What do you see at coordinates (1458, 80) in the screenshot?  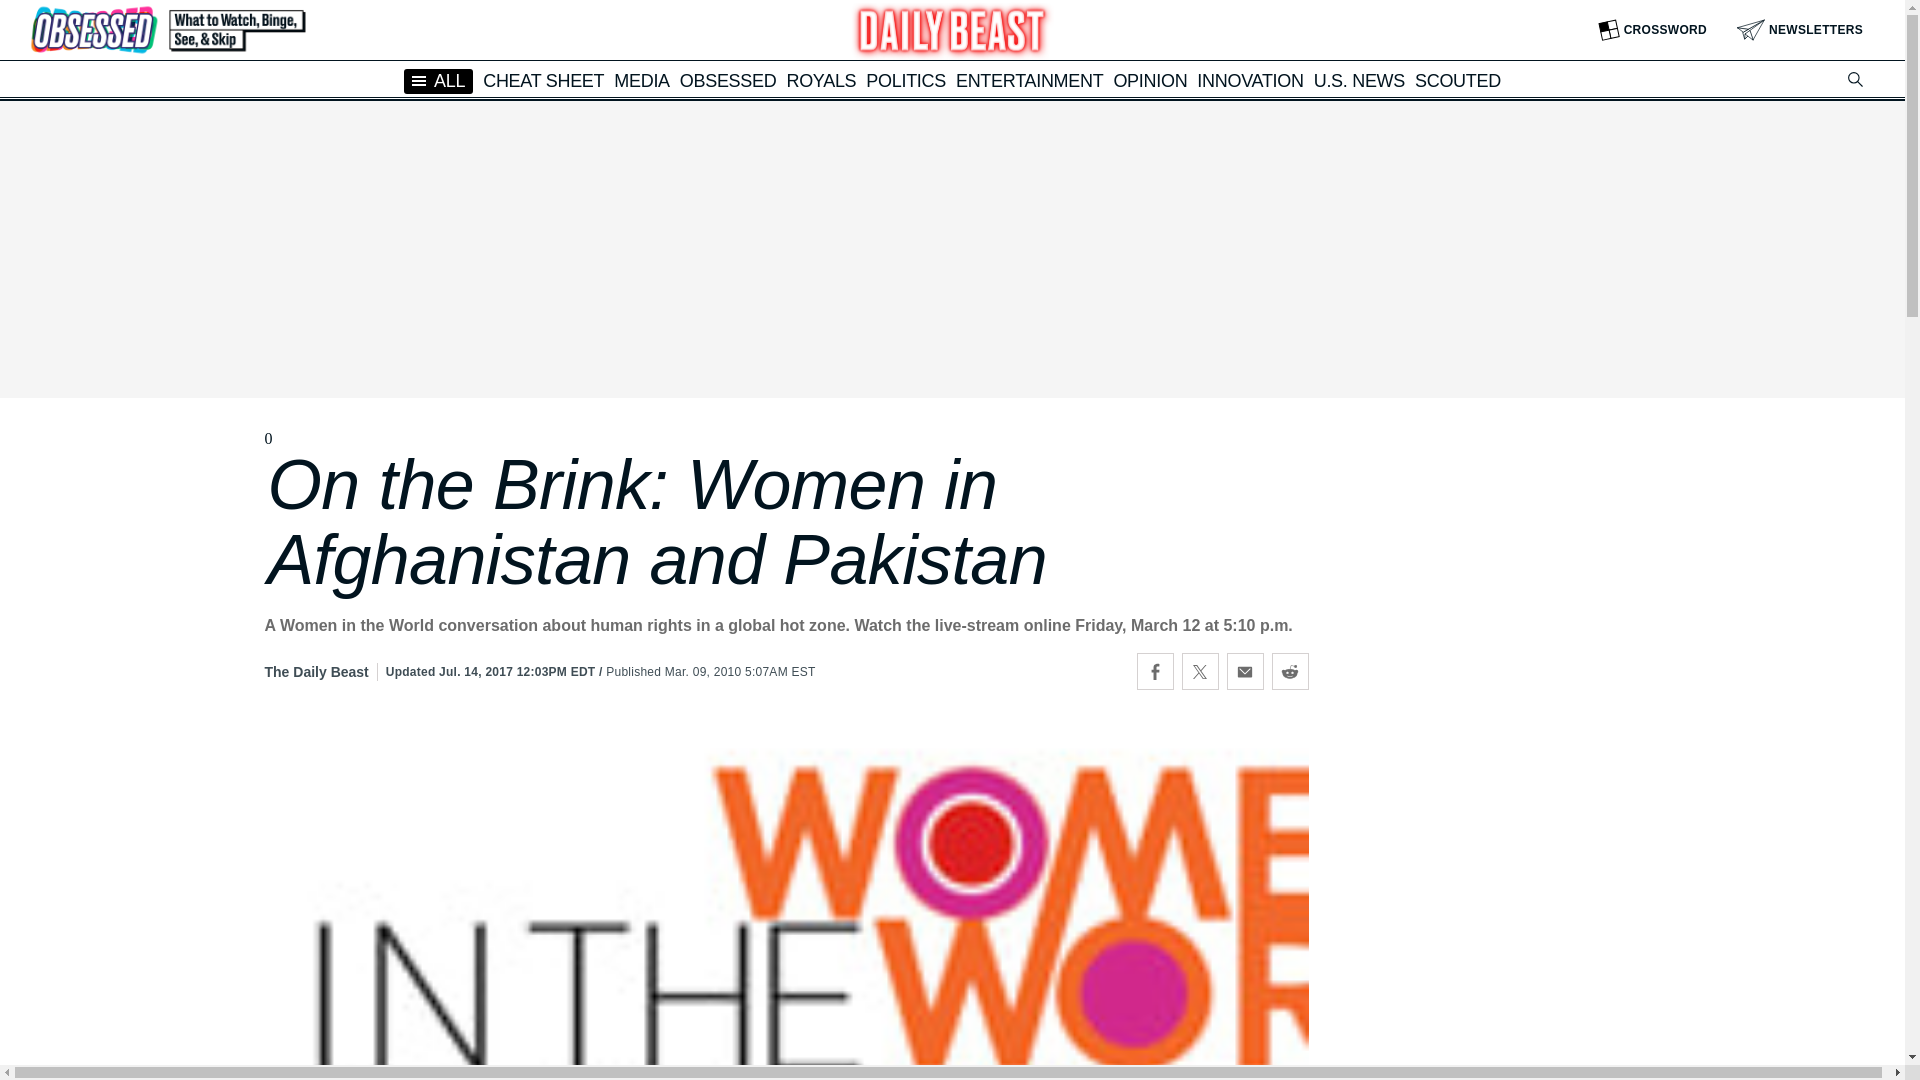 I see `SCOUTED` at bounding box center [1458, 80].